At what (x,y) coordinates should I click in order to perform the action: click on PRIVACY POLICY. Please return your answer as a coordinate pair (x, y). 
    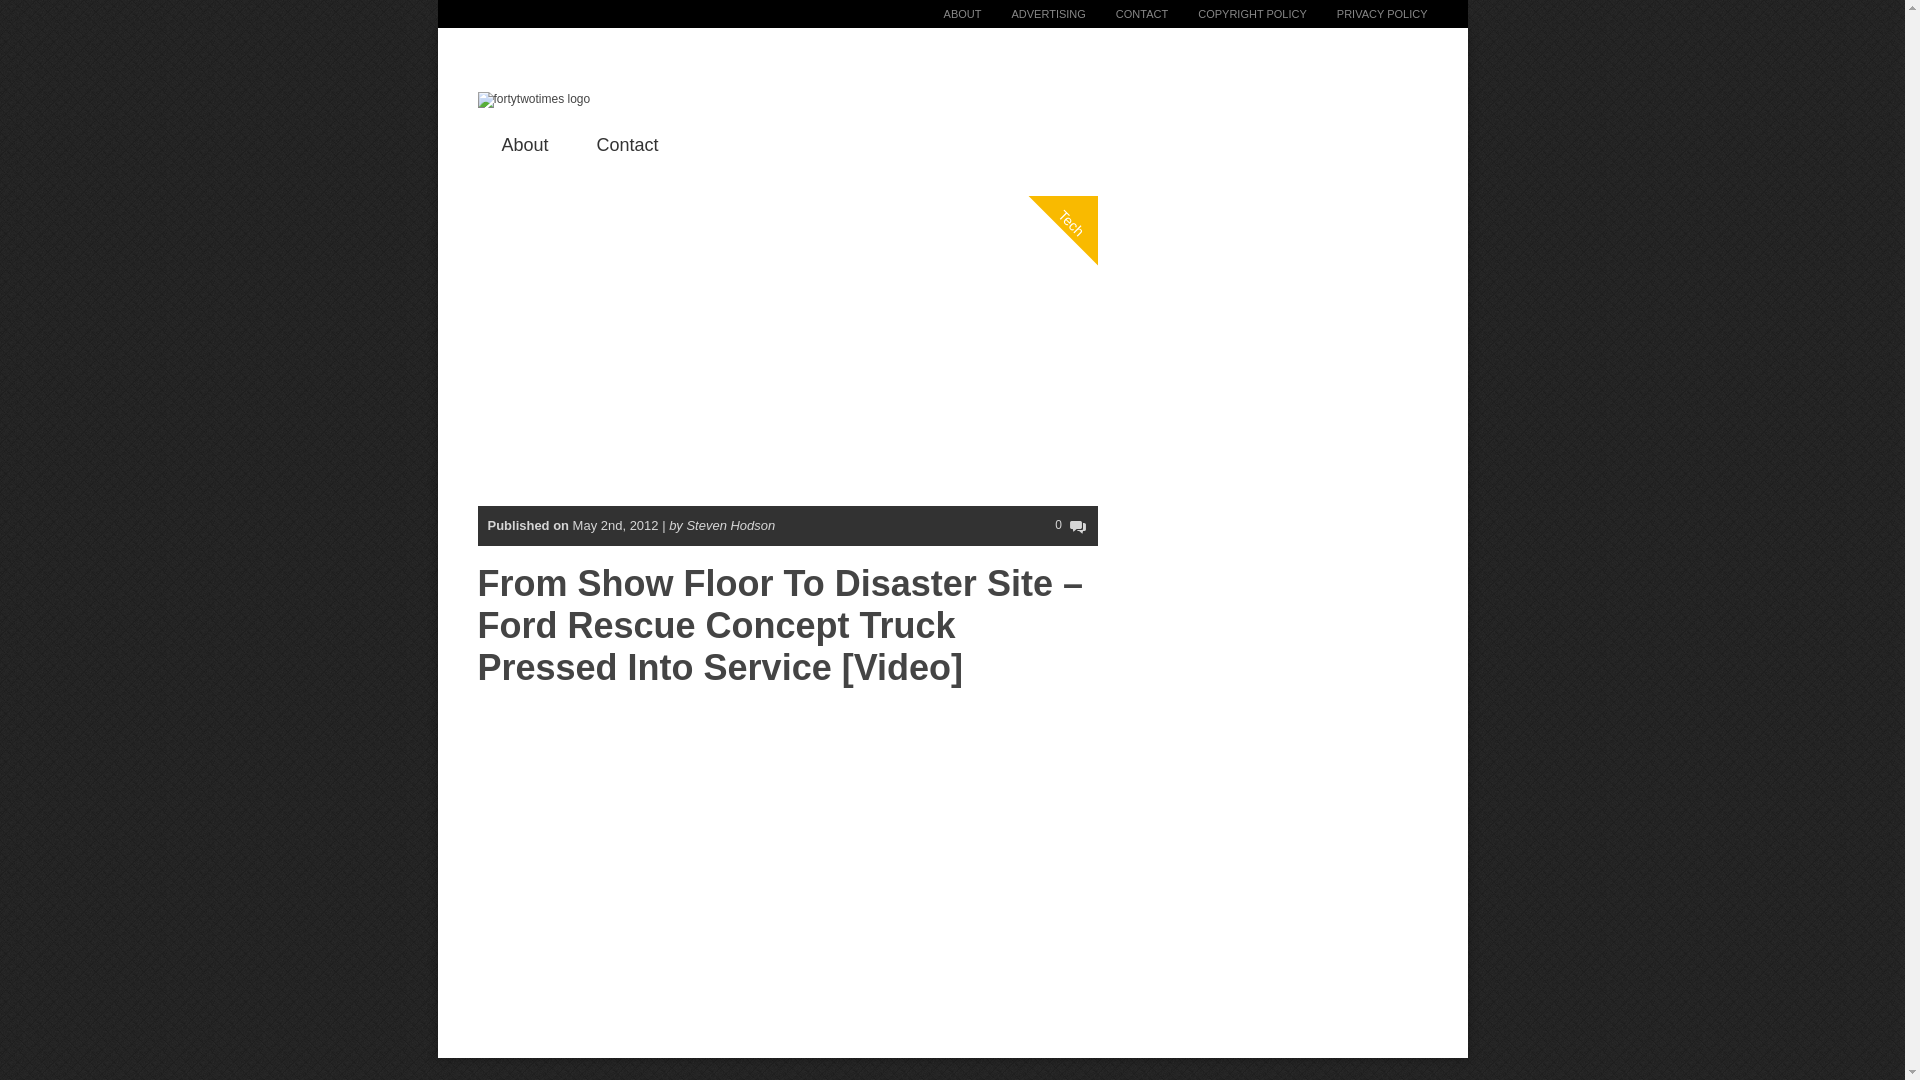
    Looking at the image, I should click on (1368, 14).